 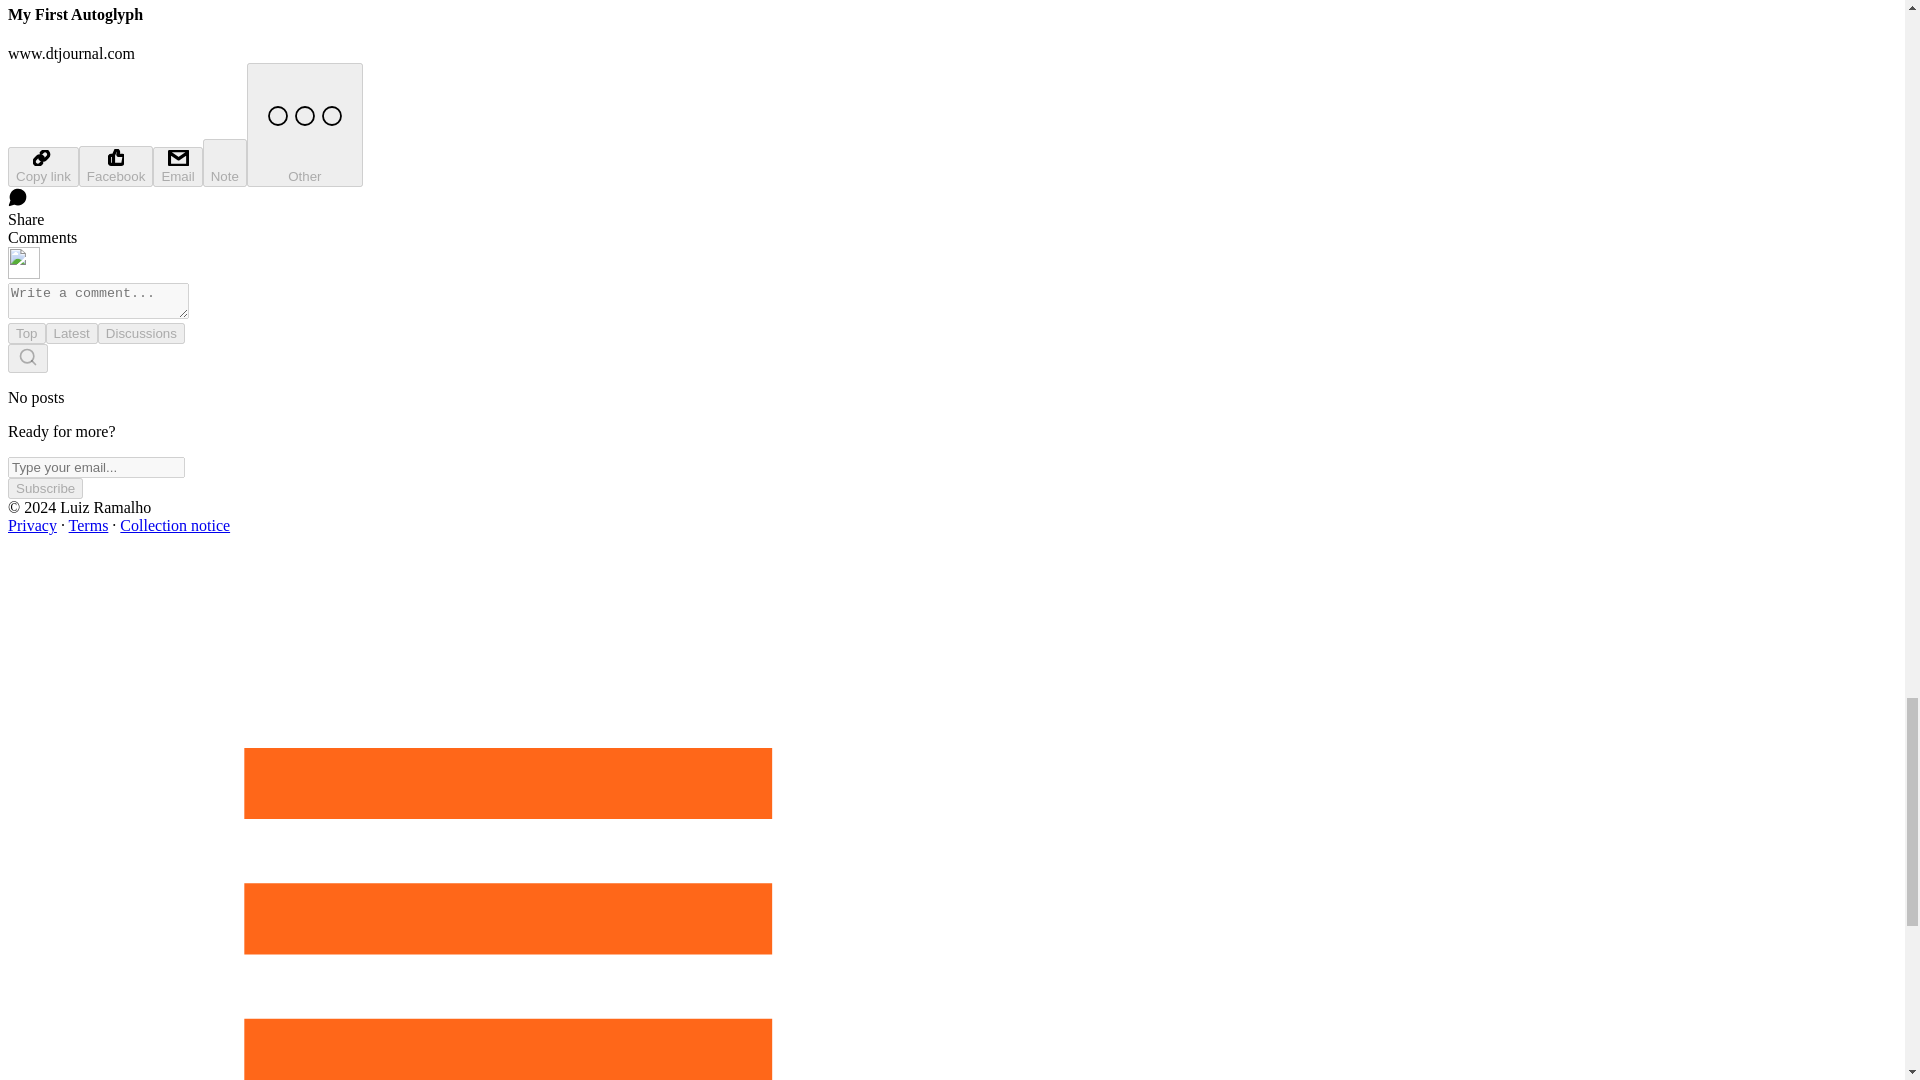 What do you see at coordinates (42, 166) in the screenshot?
I see `Copy link` at bounding box center [42, 166].